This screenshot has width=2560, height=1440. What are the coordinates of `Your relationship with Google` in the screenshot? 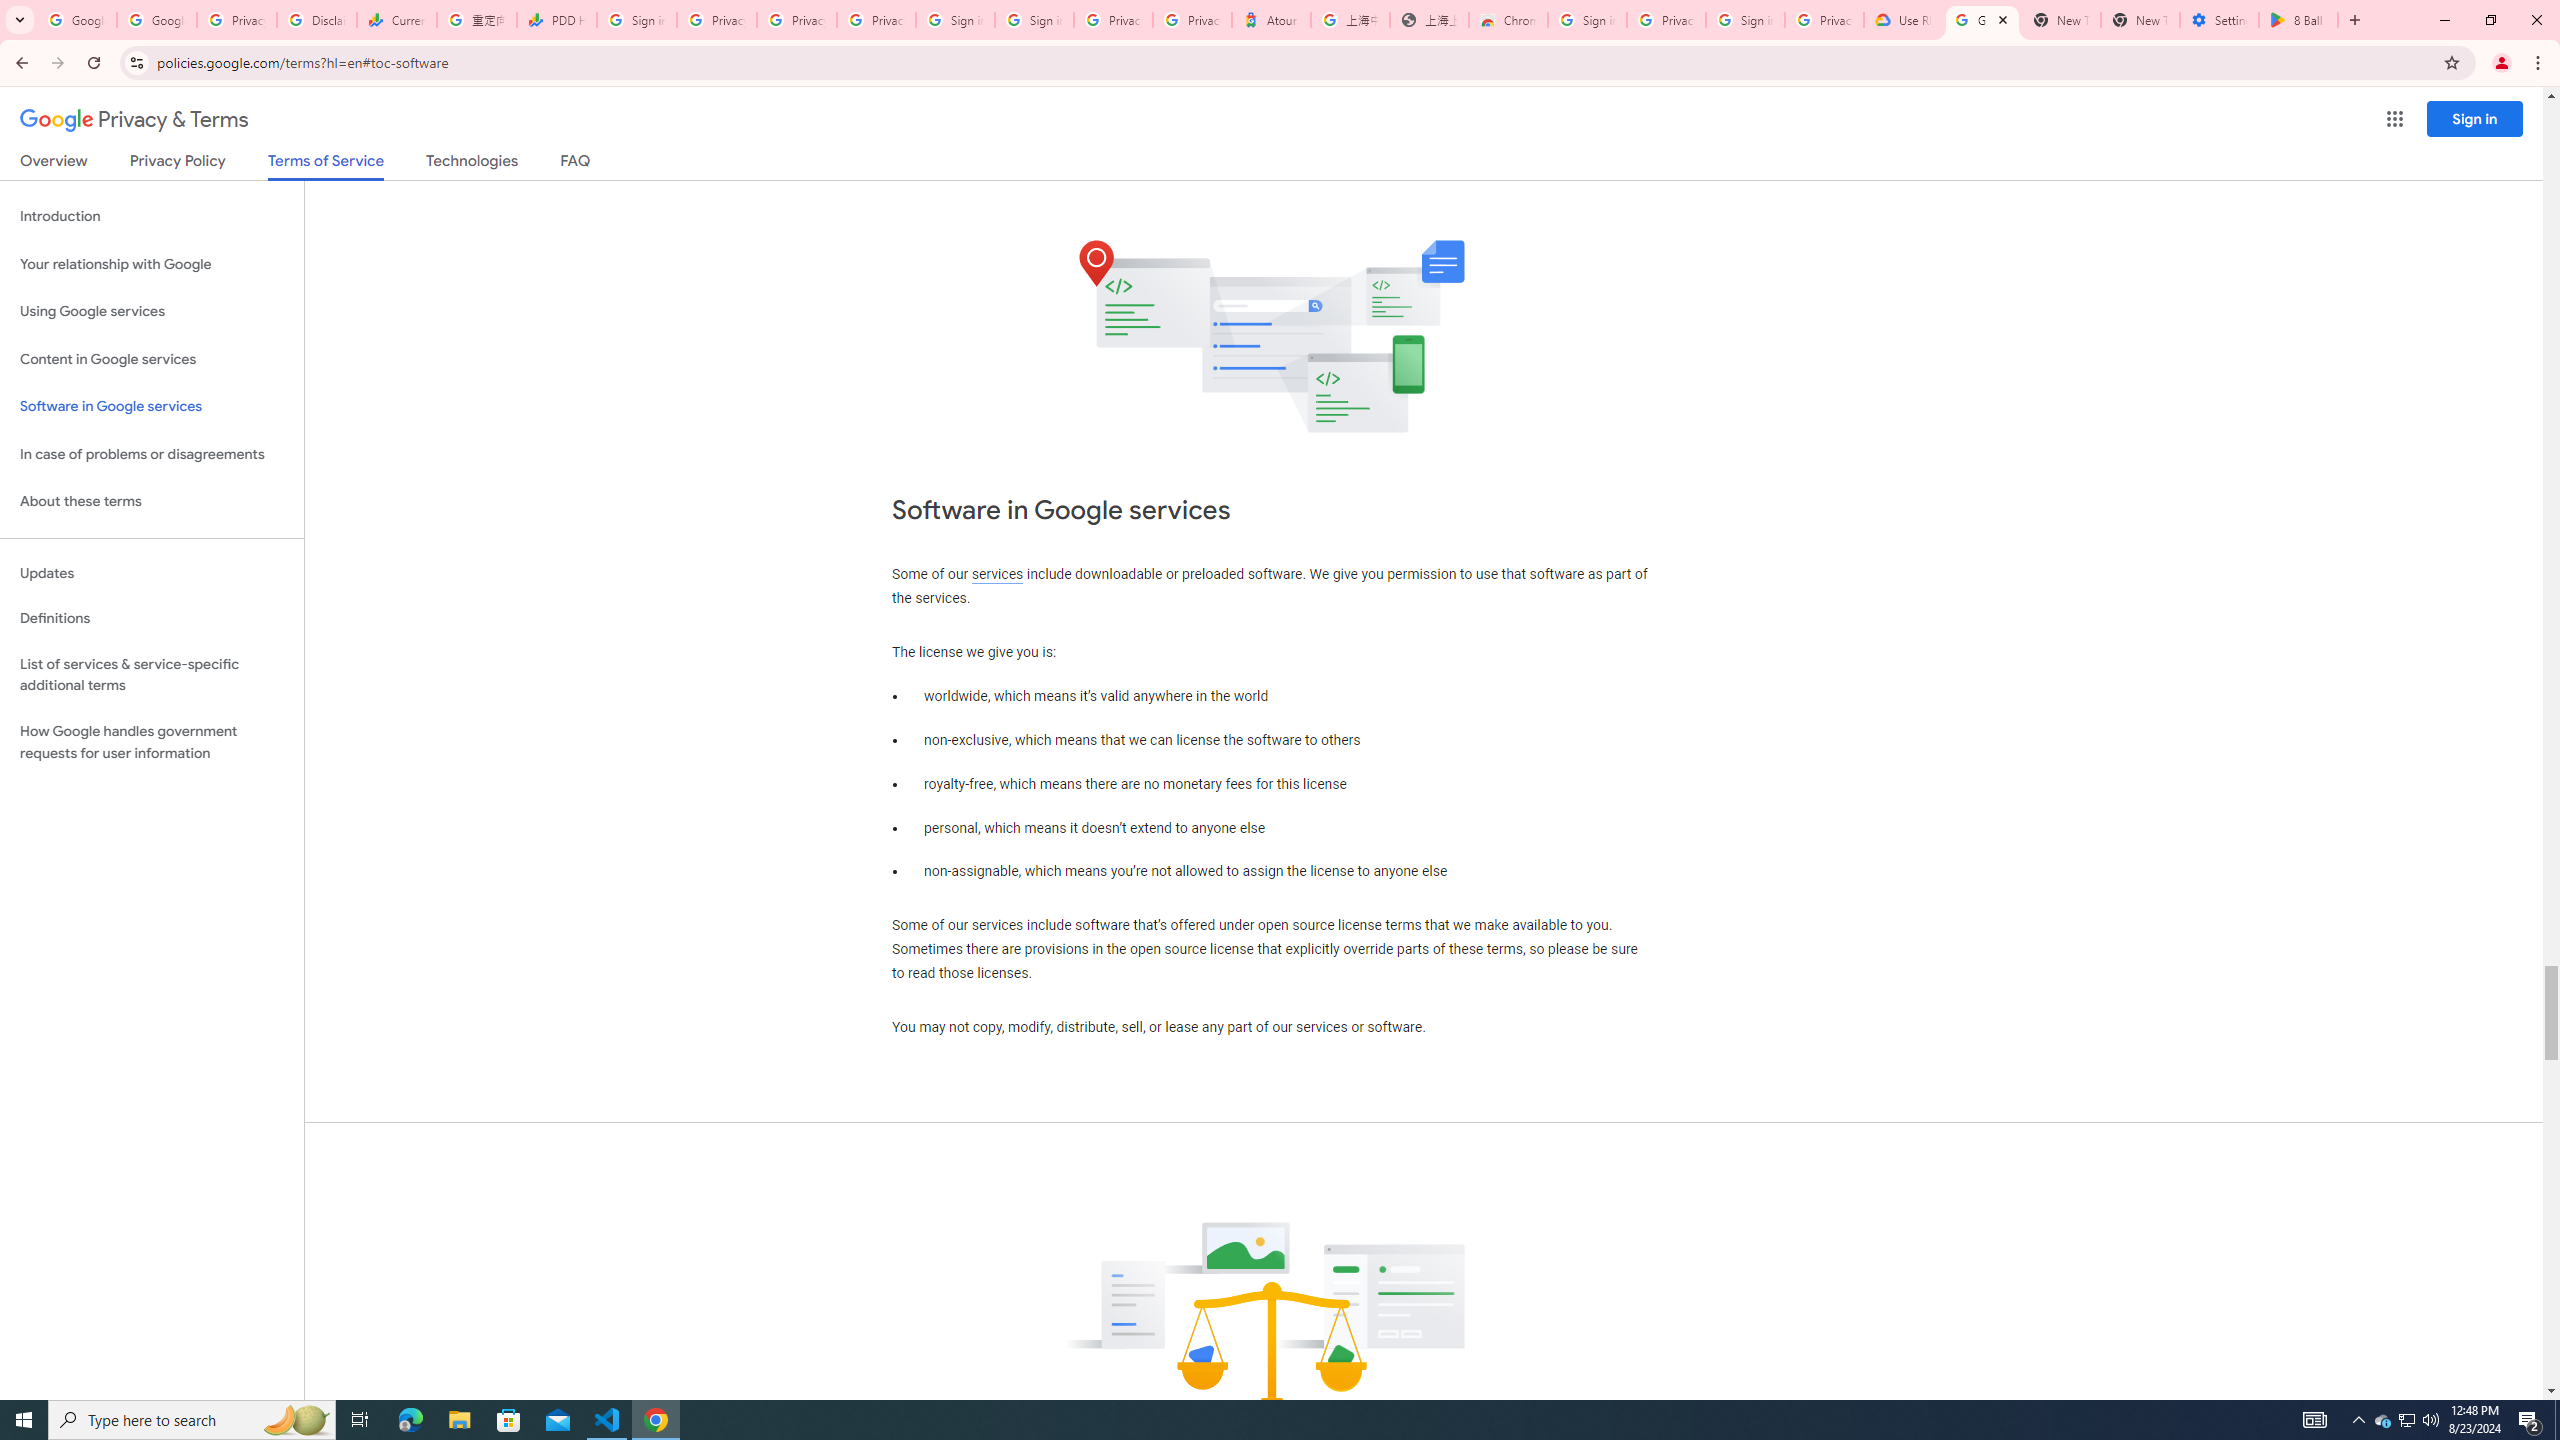 It's located at (152, 264).